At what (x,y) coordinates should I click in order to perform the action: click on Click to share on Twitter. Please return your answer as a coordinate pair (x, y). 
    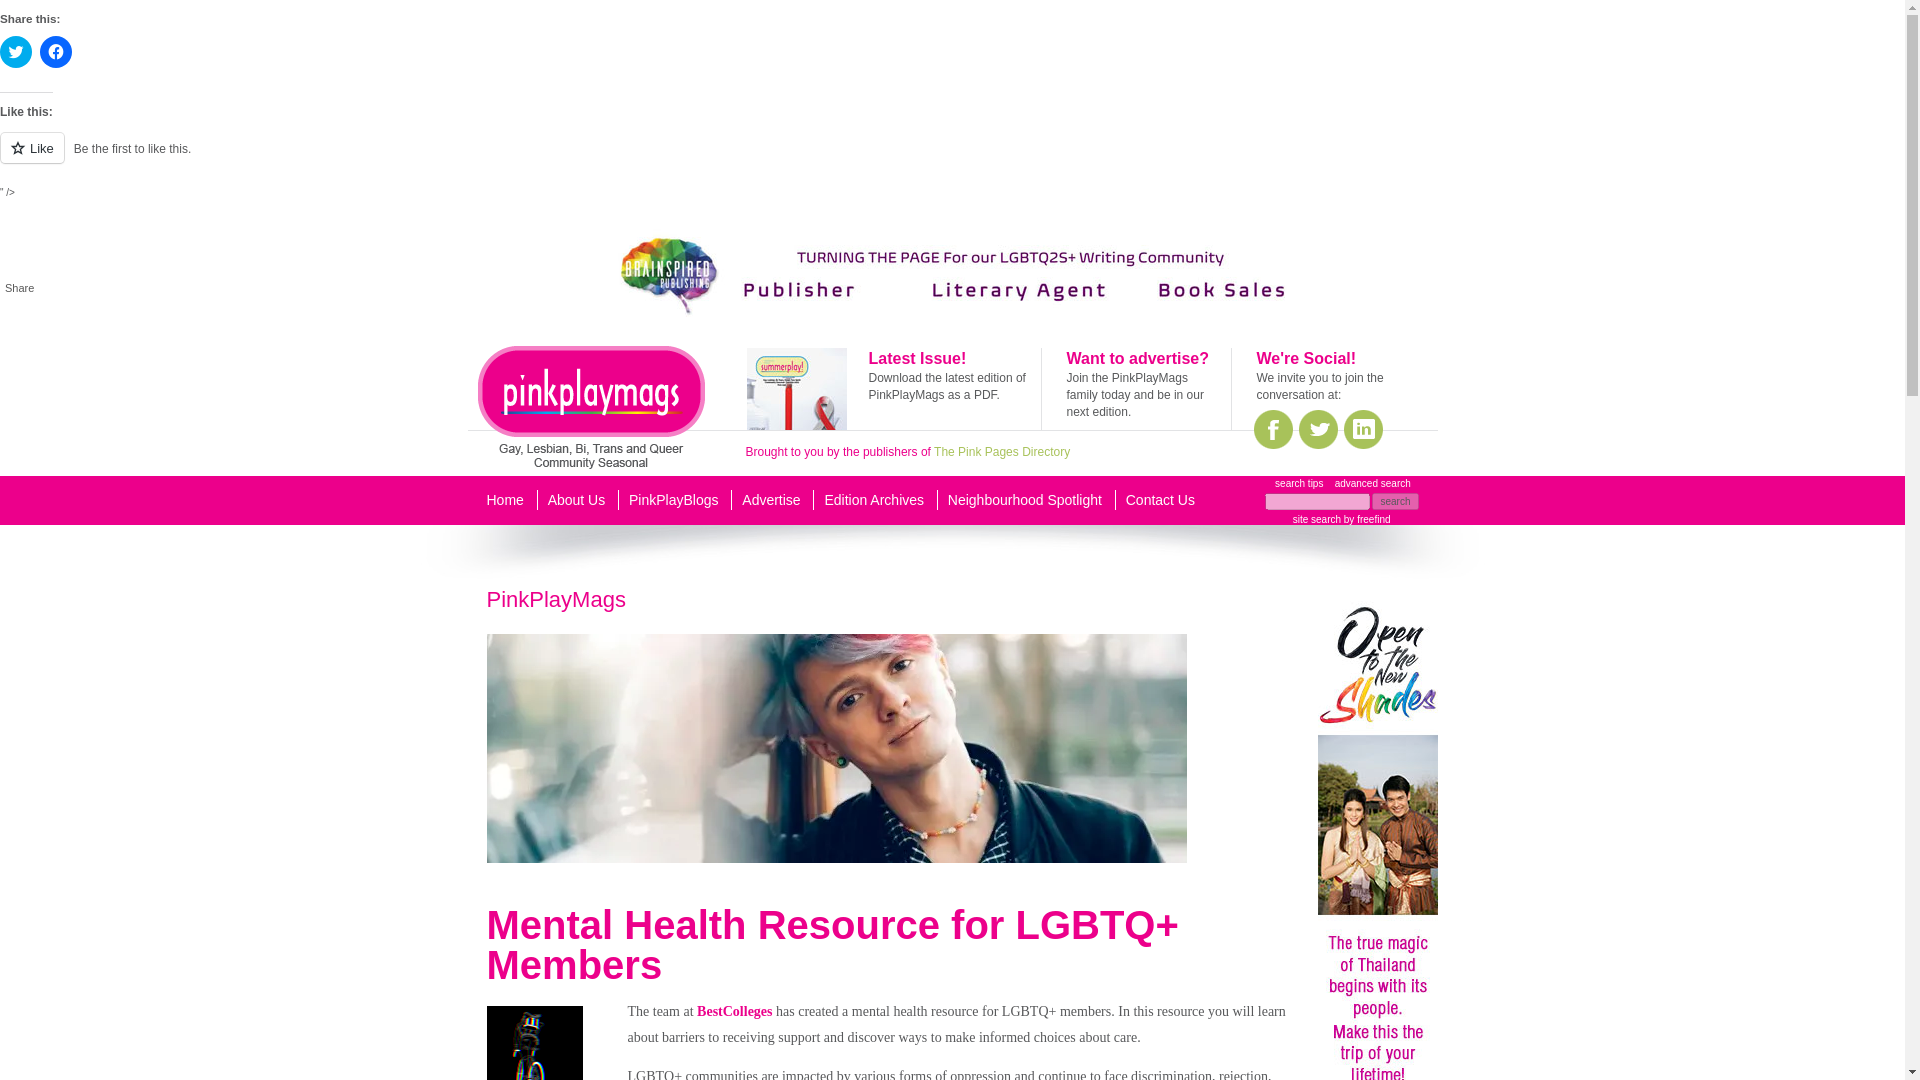
    Looking at the image, I should click on (16, 52).